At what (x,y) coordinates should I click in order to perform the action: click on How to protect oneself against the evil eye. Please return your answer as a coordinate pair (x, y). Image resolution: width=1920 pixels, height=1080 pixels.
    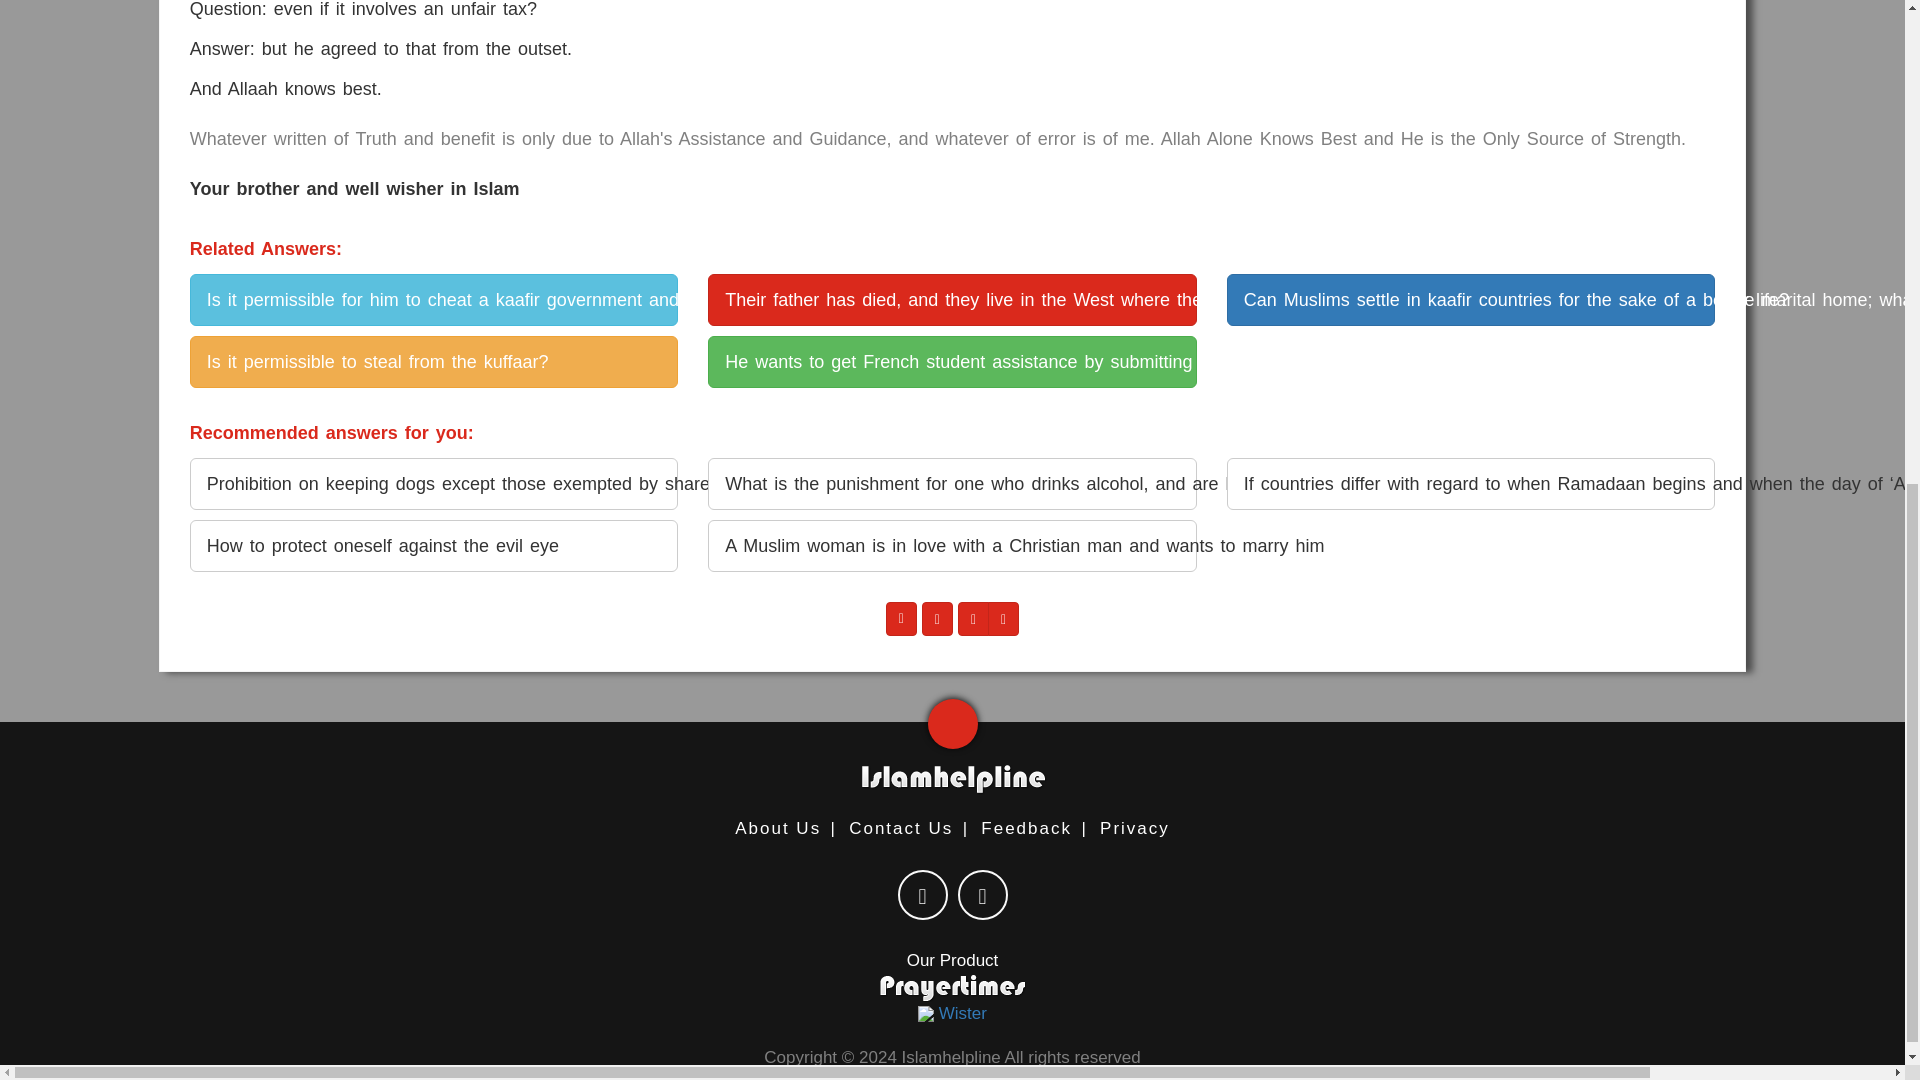
    Looking at the image, I should click on (434, 546).